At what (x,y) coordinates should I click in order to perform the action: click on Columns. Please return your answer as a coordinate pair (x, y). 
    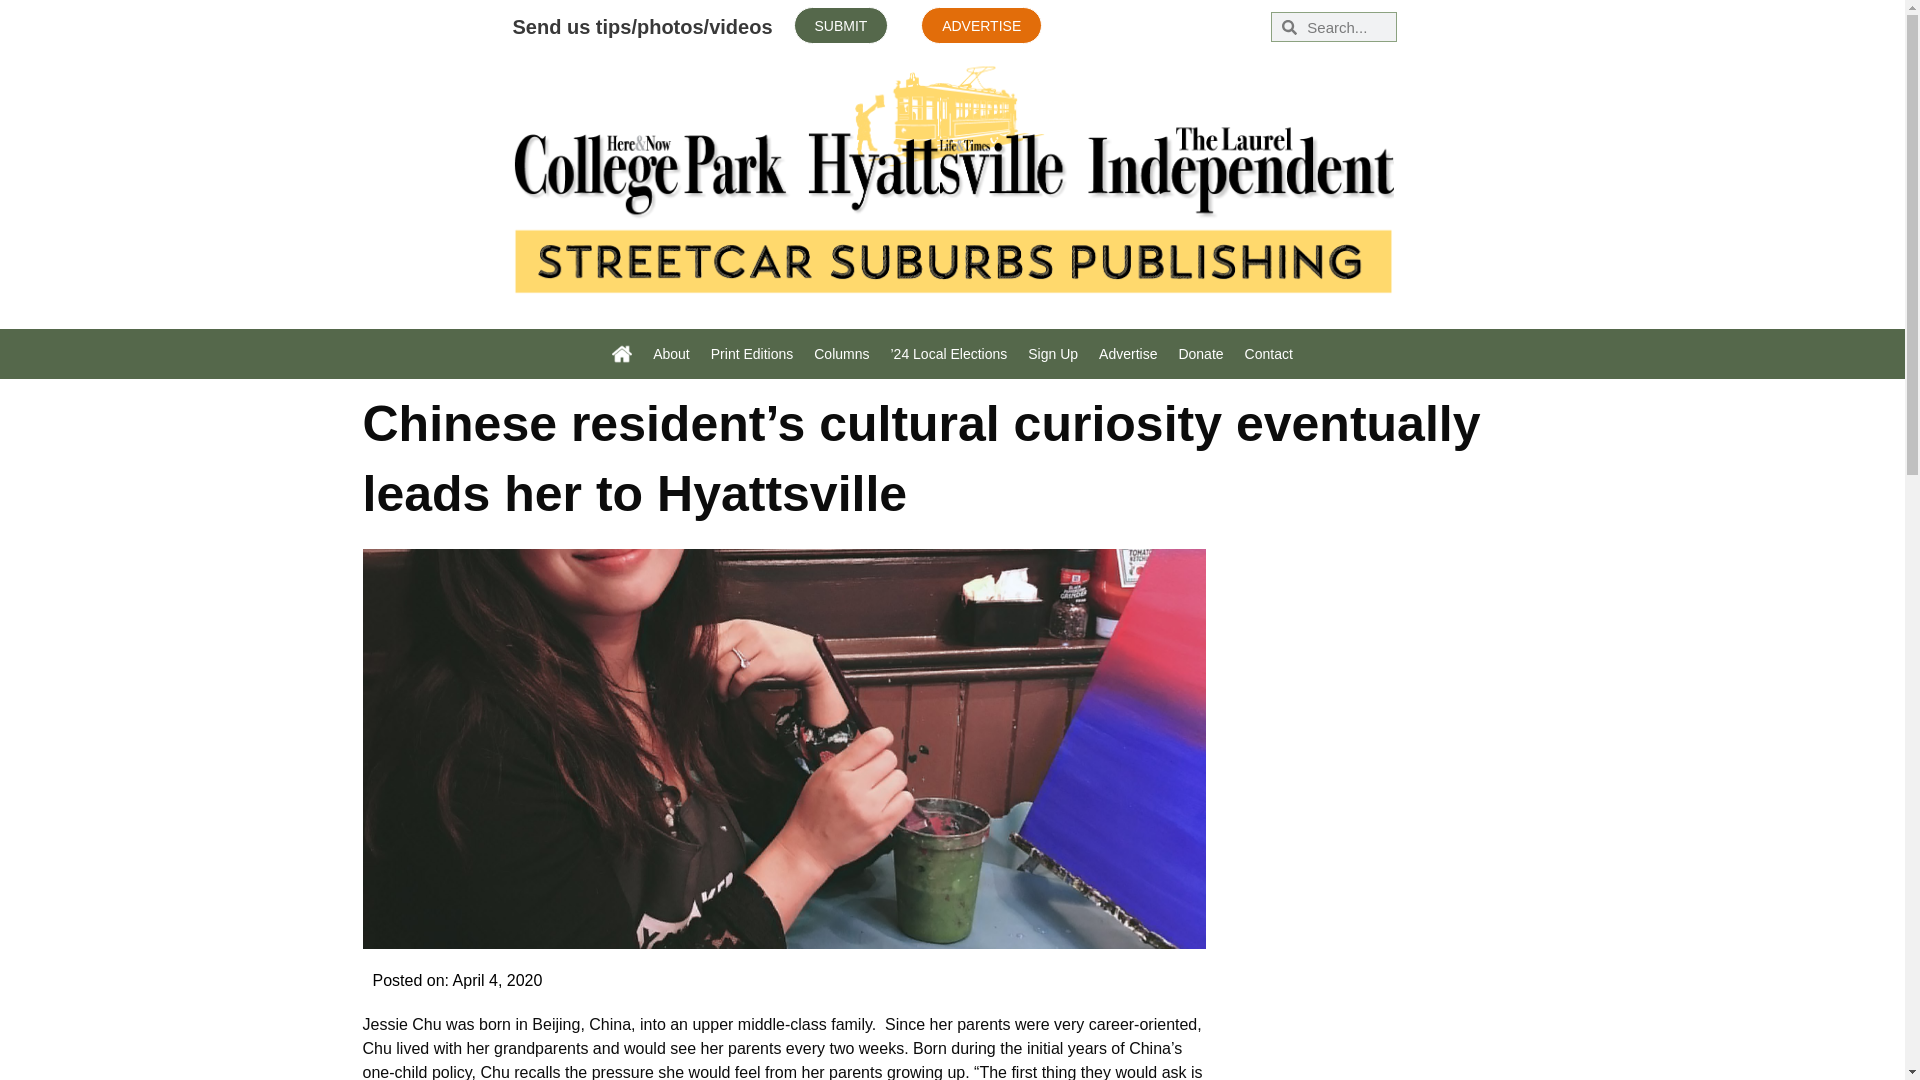
    Looking at the image, I should click on (842, 354).